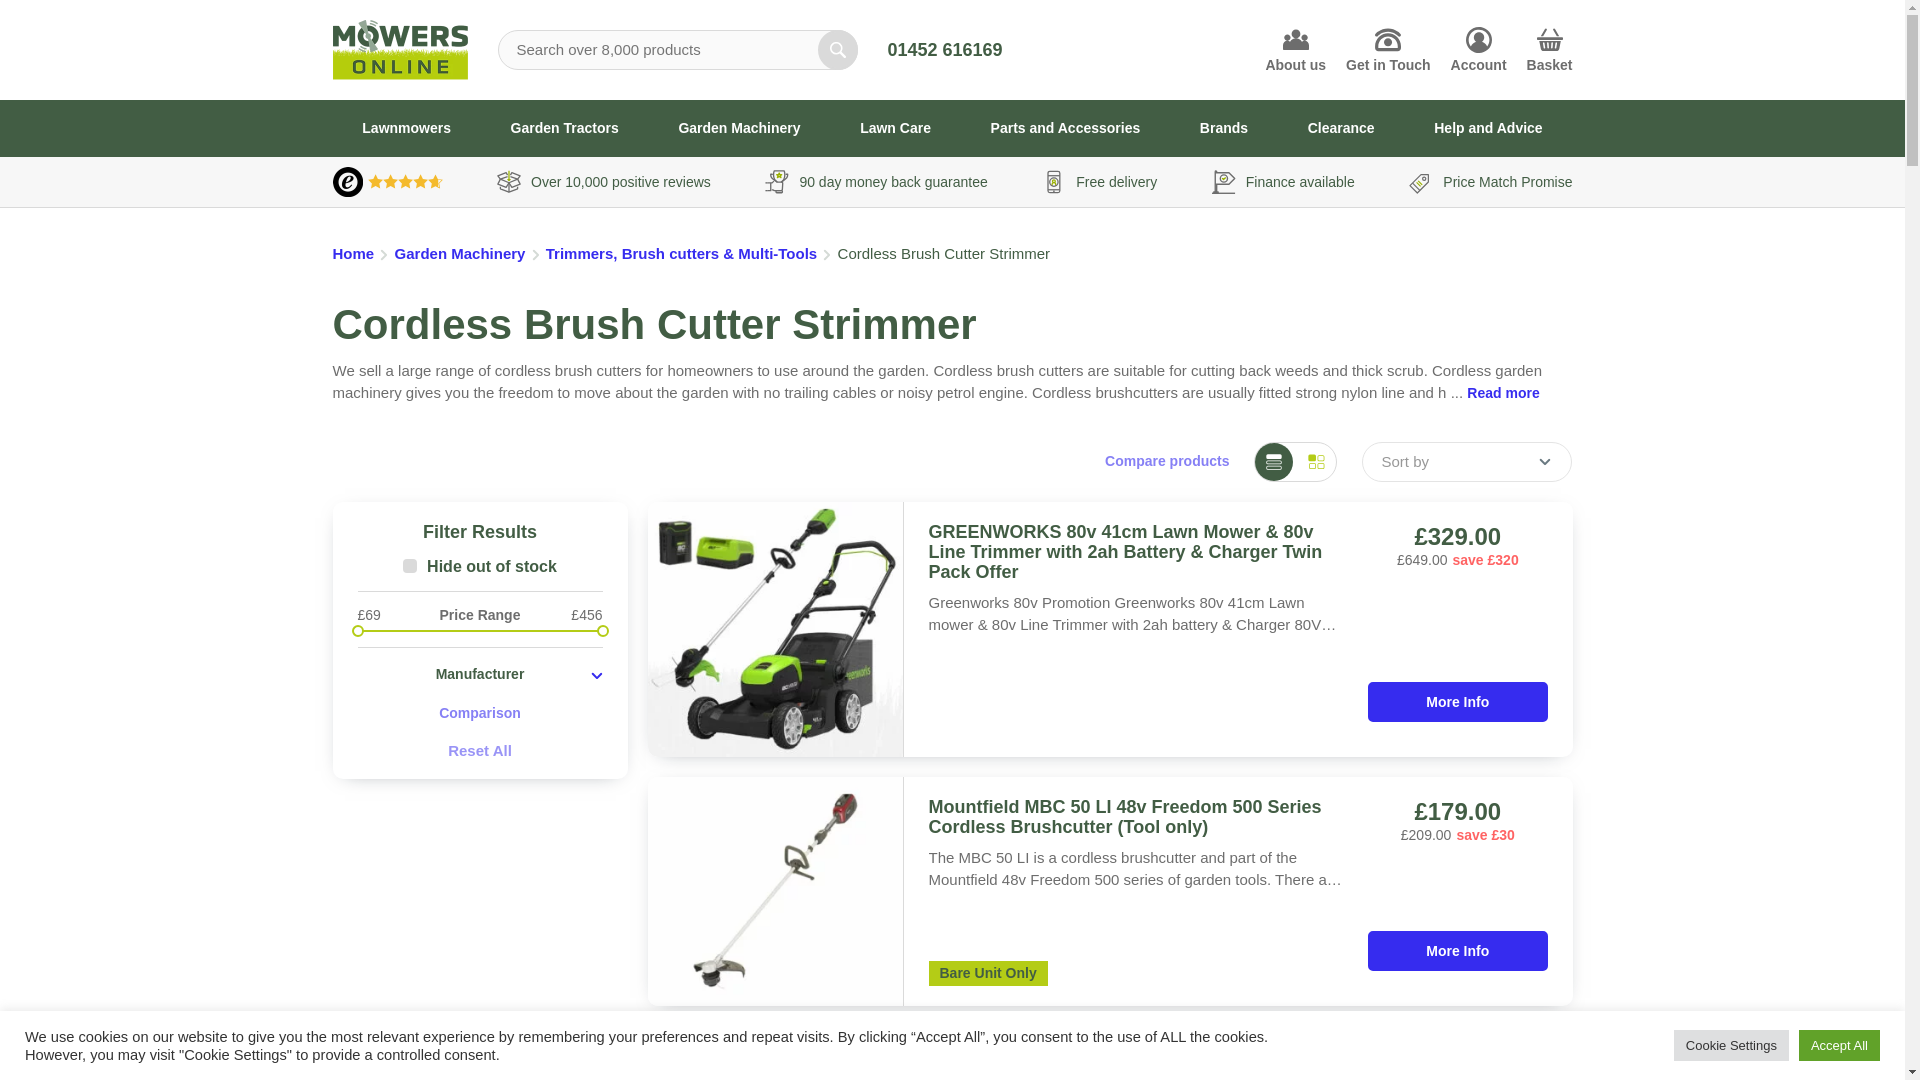  Describe the element at coordinates (480, 673) in the screenshot. I see `toggle` at that location.